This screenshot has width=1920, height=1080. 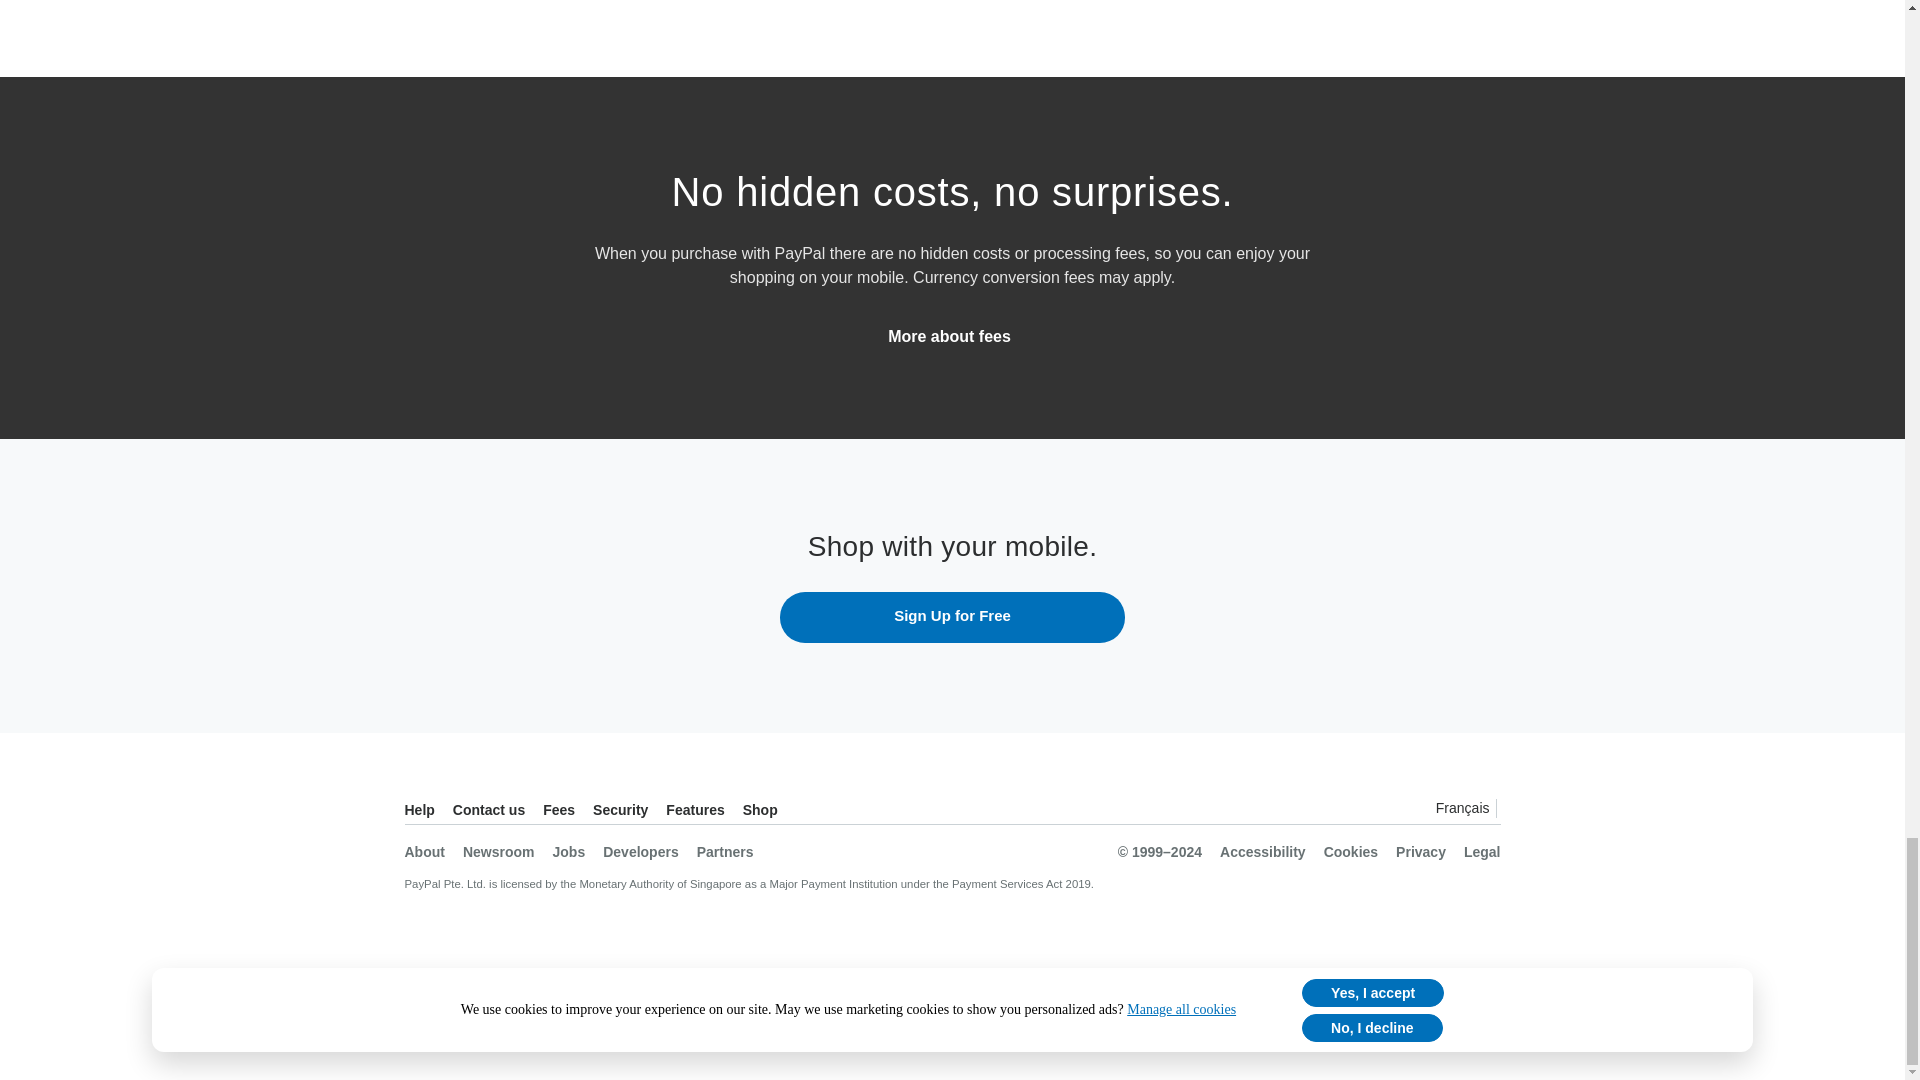 I want to click on Cookies, so click(x=1351, y=846).